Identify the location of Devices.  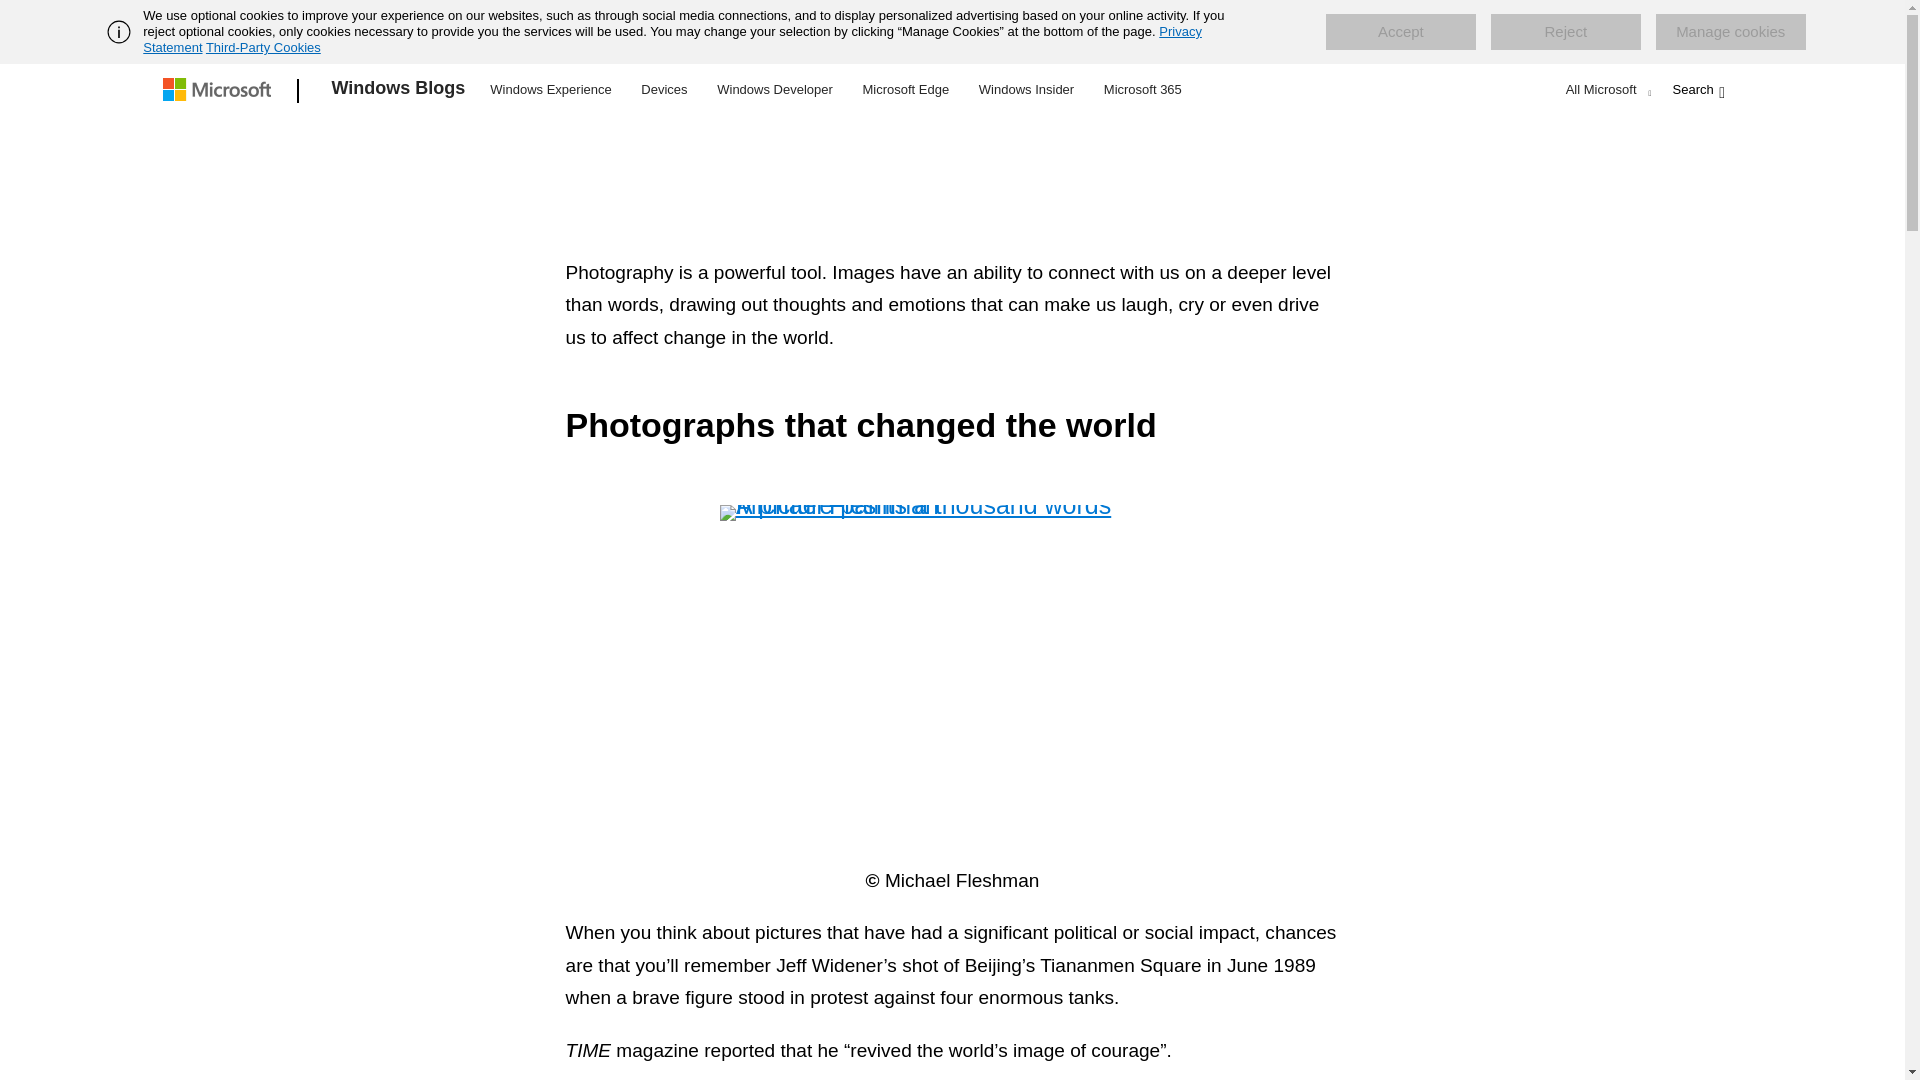
(663, 88).